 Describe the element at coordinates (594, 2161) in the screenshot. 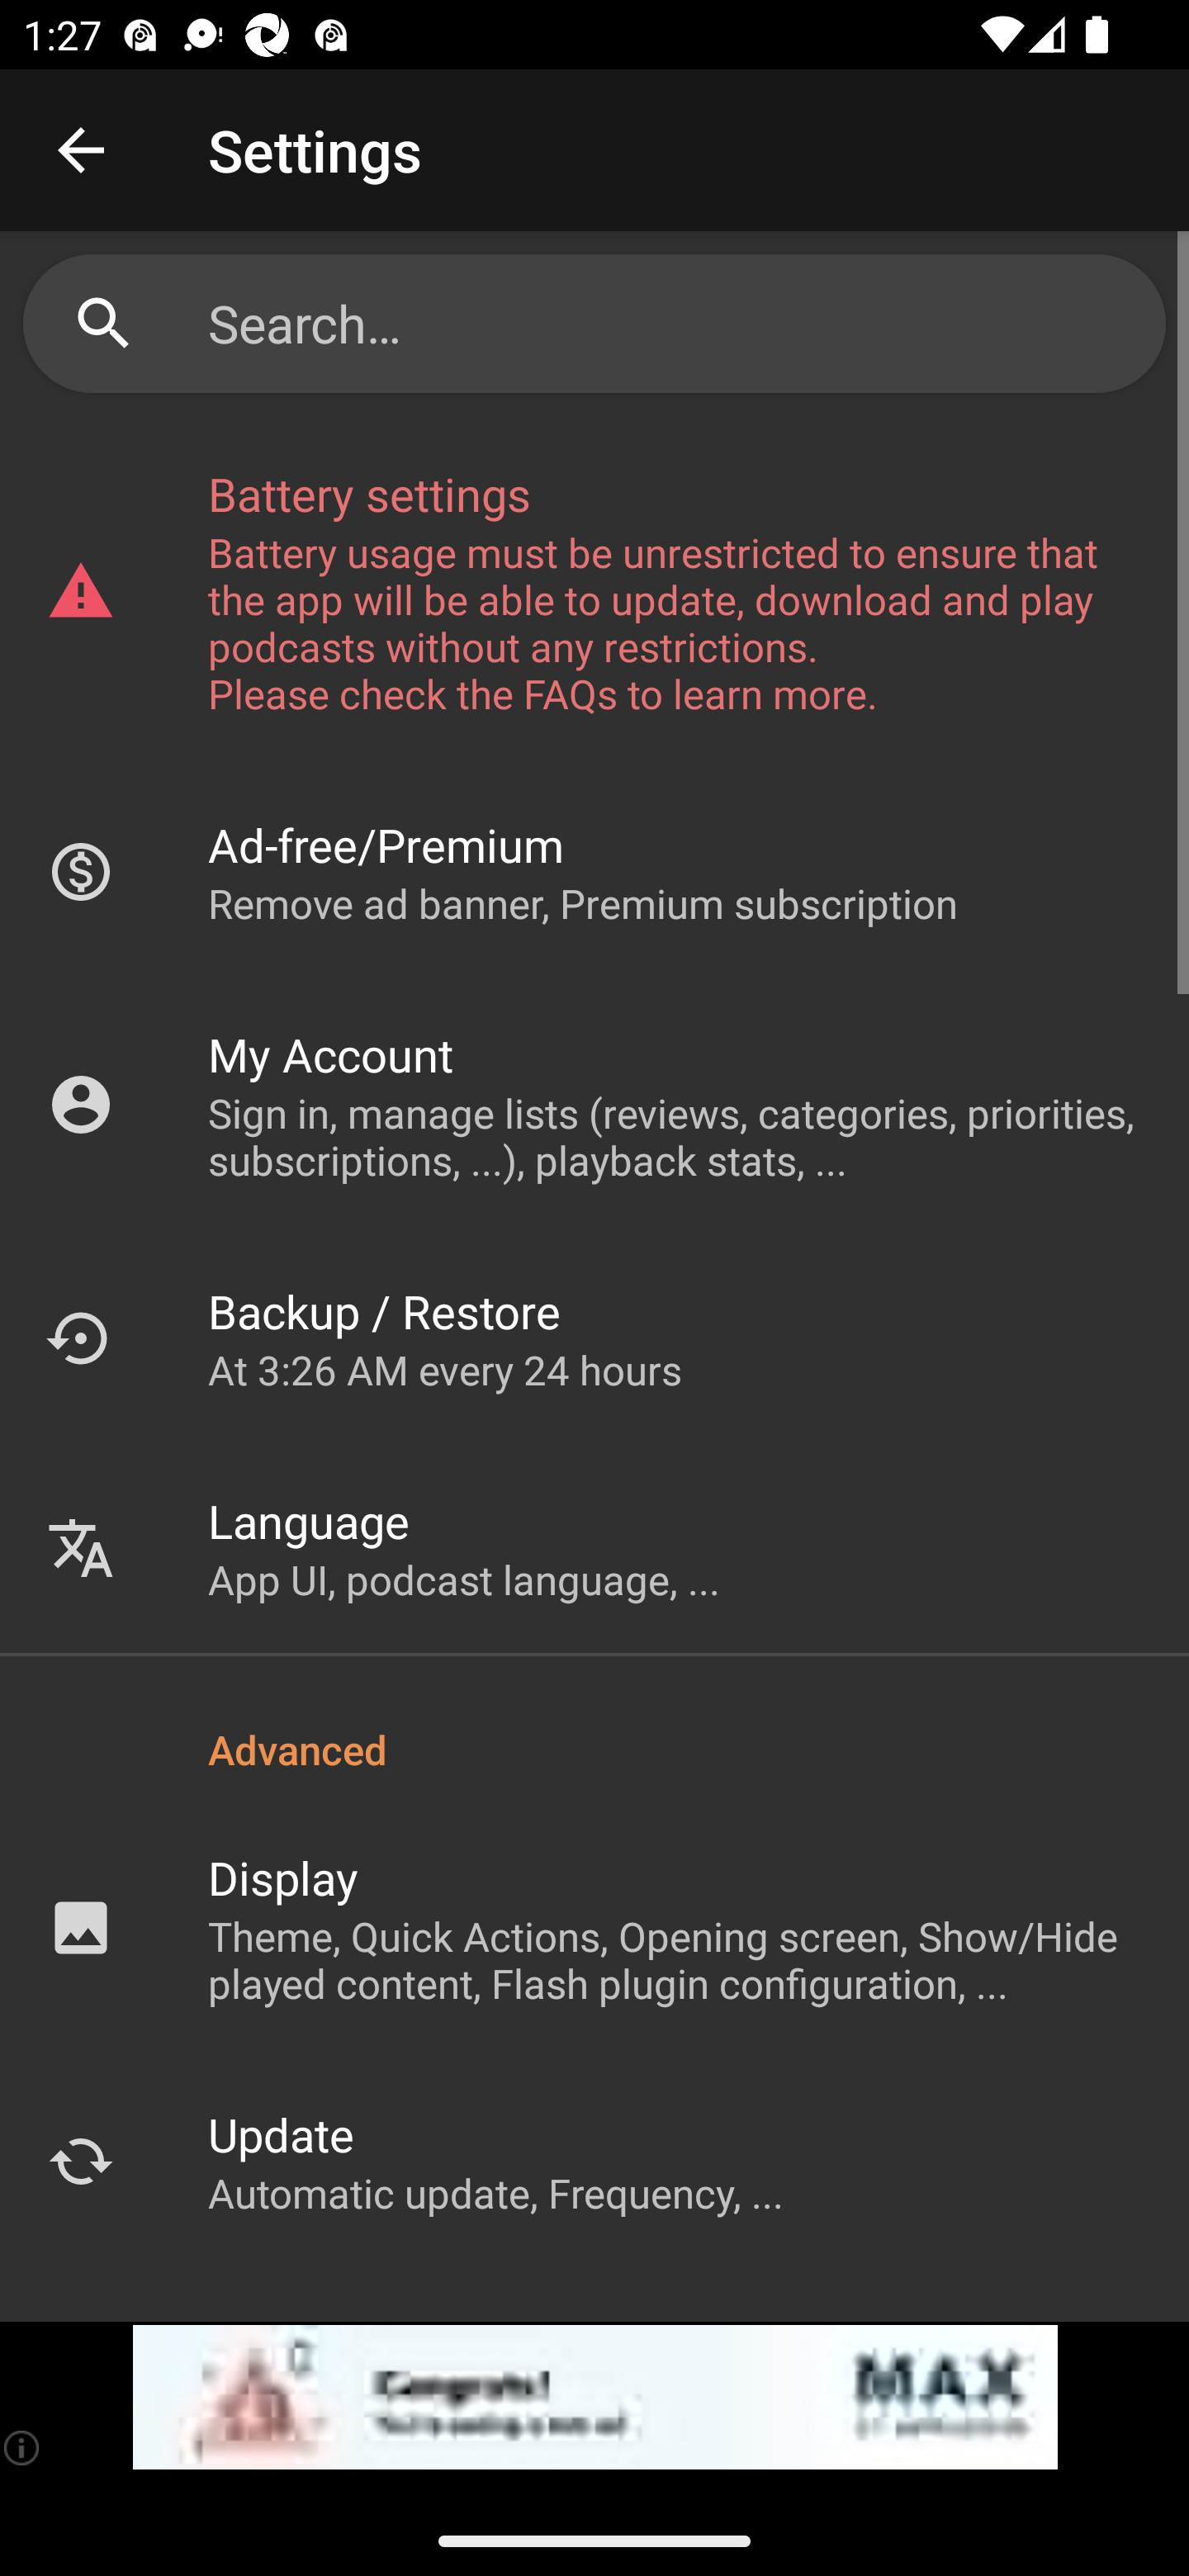

I see `Update Automatic update, Frequency, ...` at that location.